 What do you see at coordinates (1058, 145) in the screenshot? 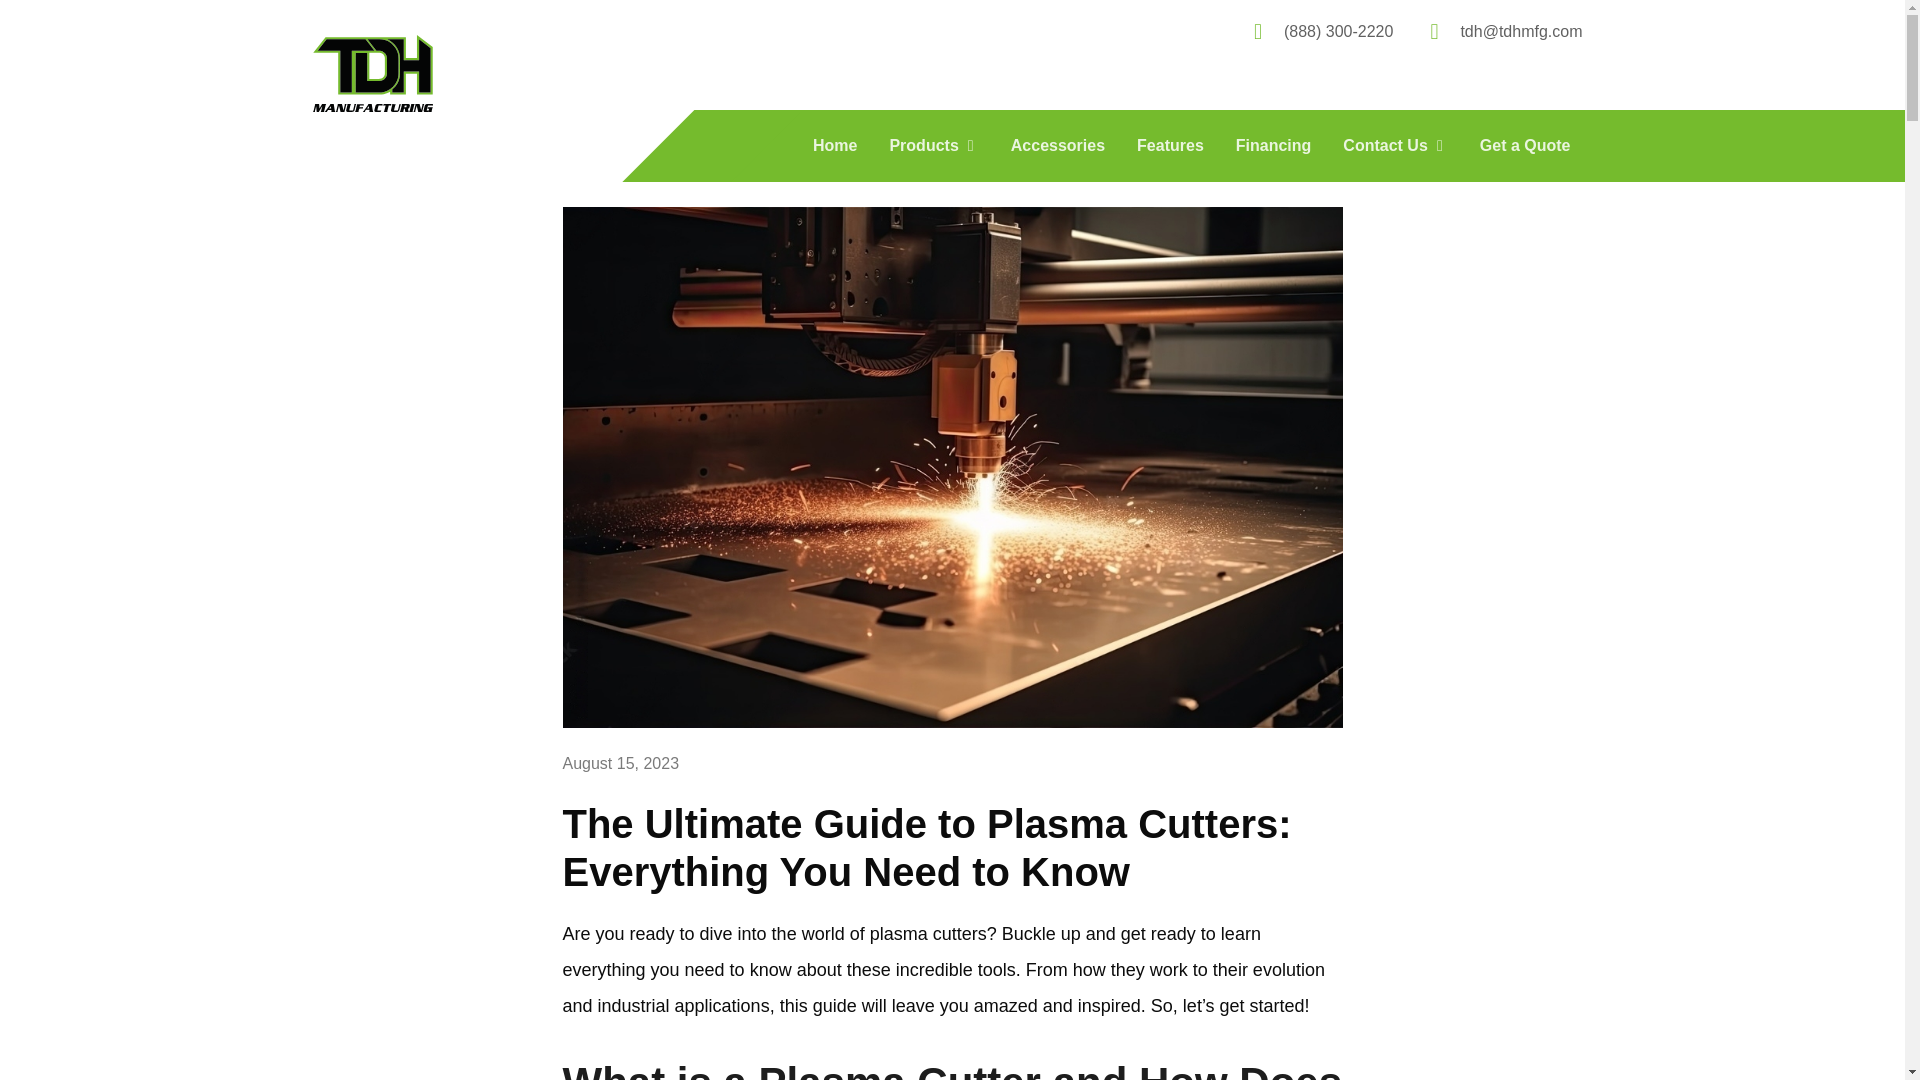
I see `Accessories` at bounding box center [1058, 145].